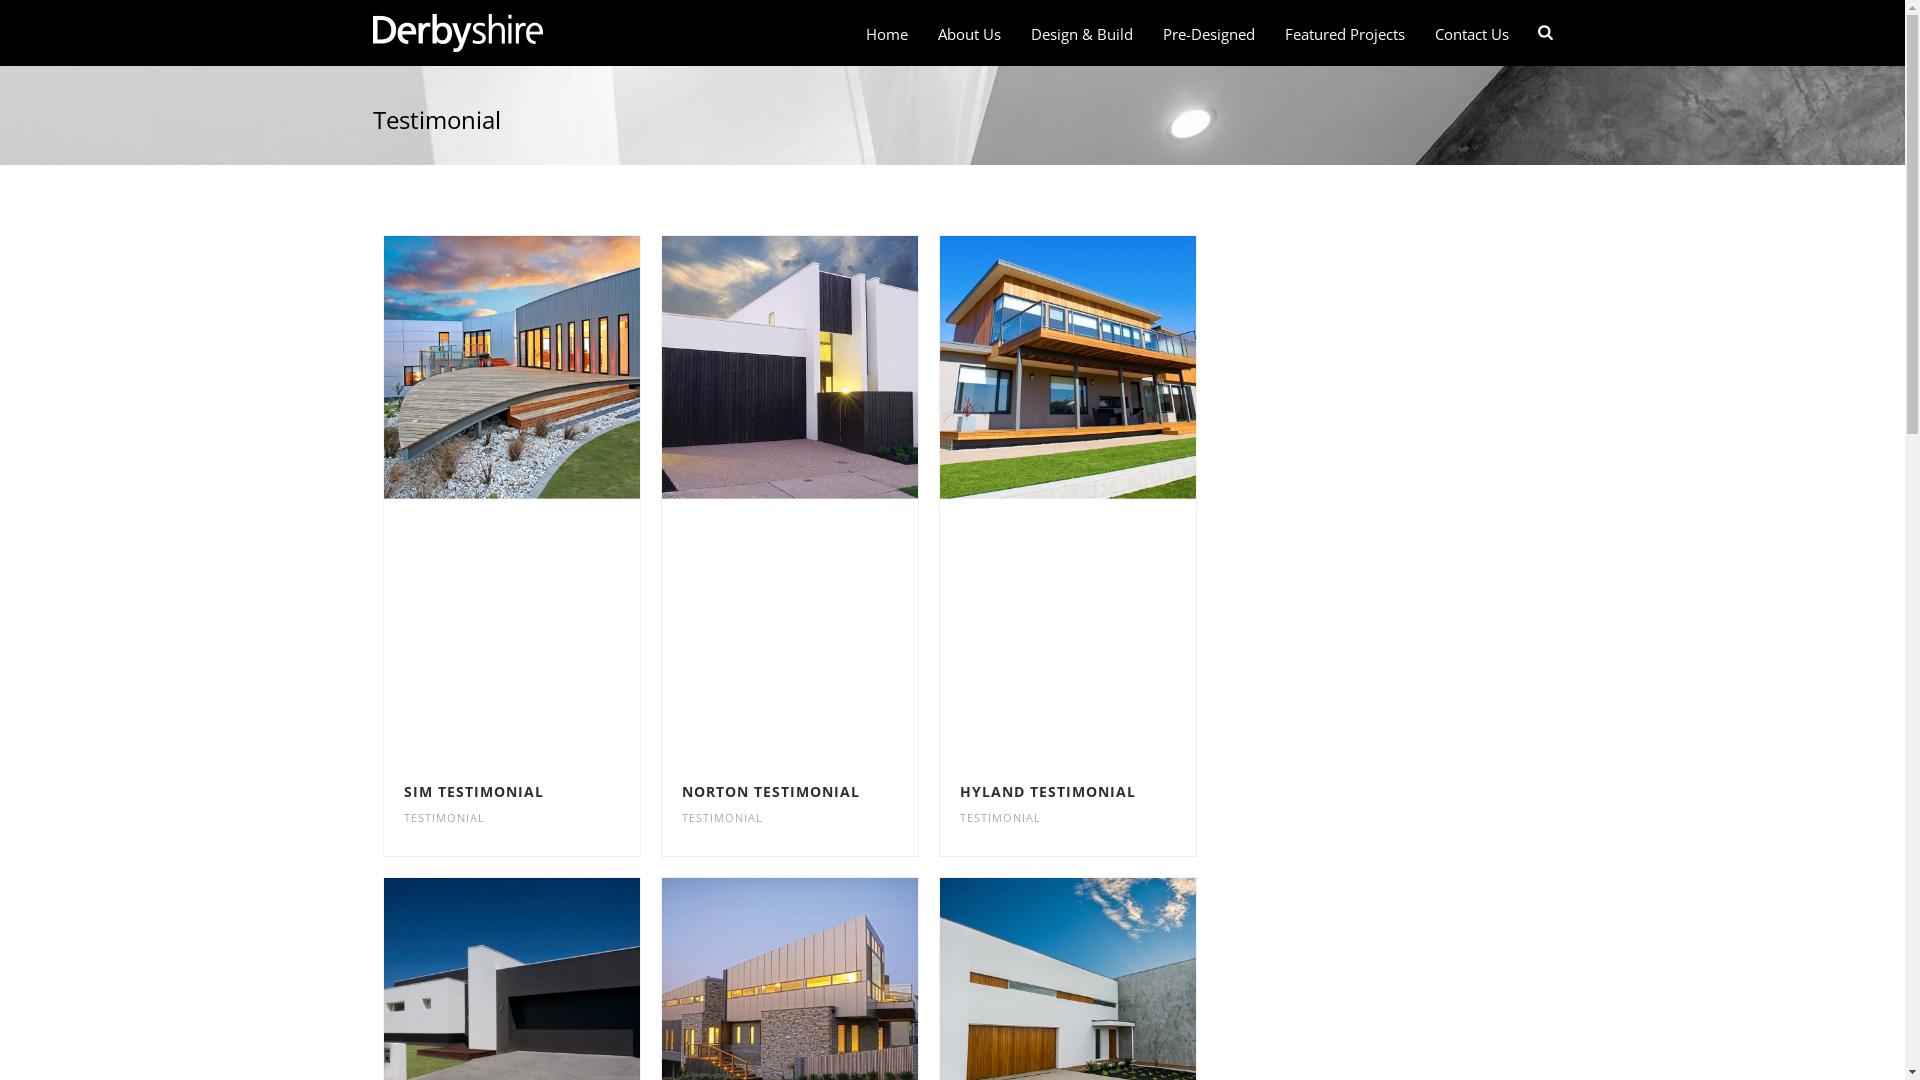  What do you see at coordinates (474, 792) in the screenshot?
I see `SIM TESTIMONIAL` at bounding box center [474, 792].